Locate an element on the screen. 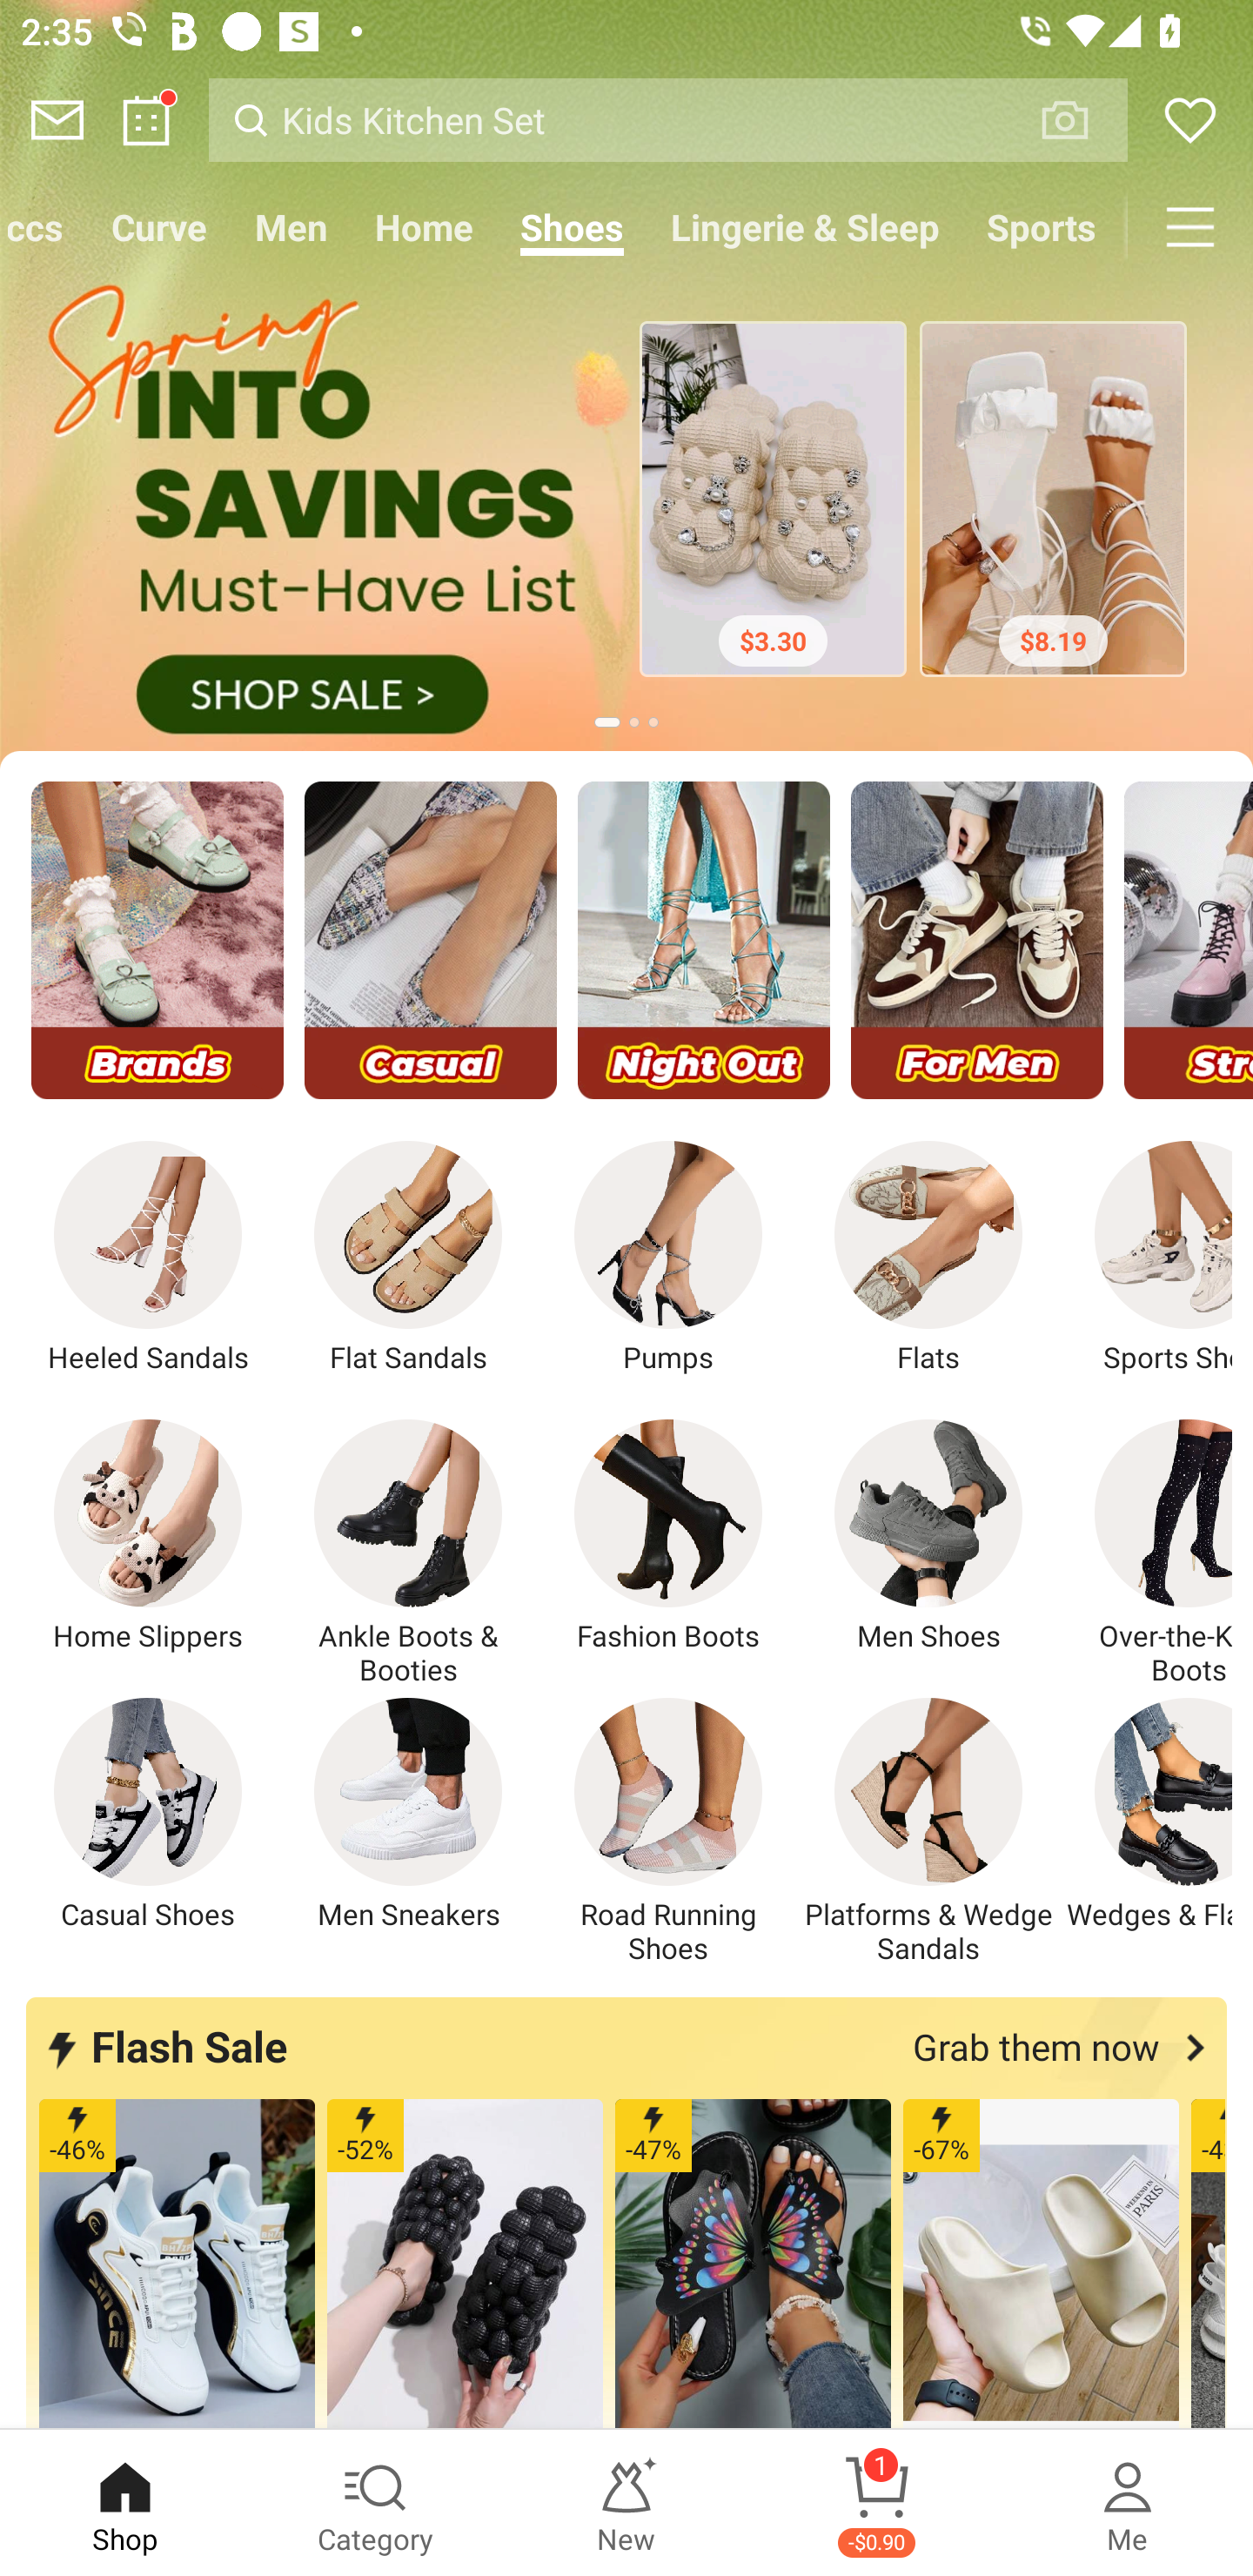  Men is located at coordinates (291, 226).